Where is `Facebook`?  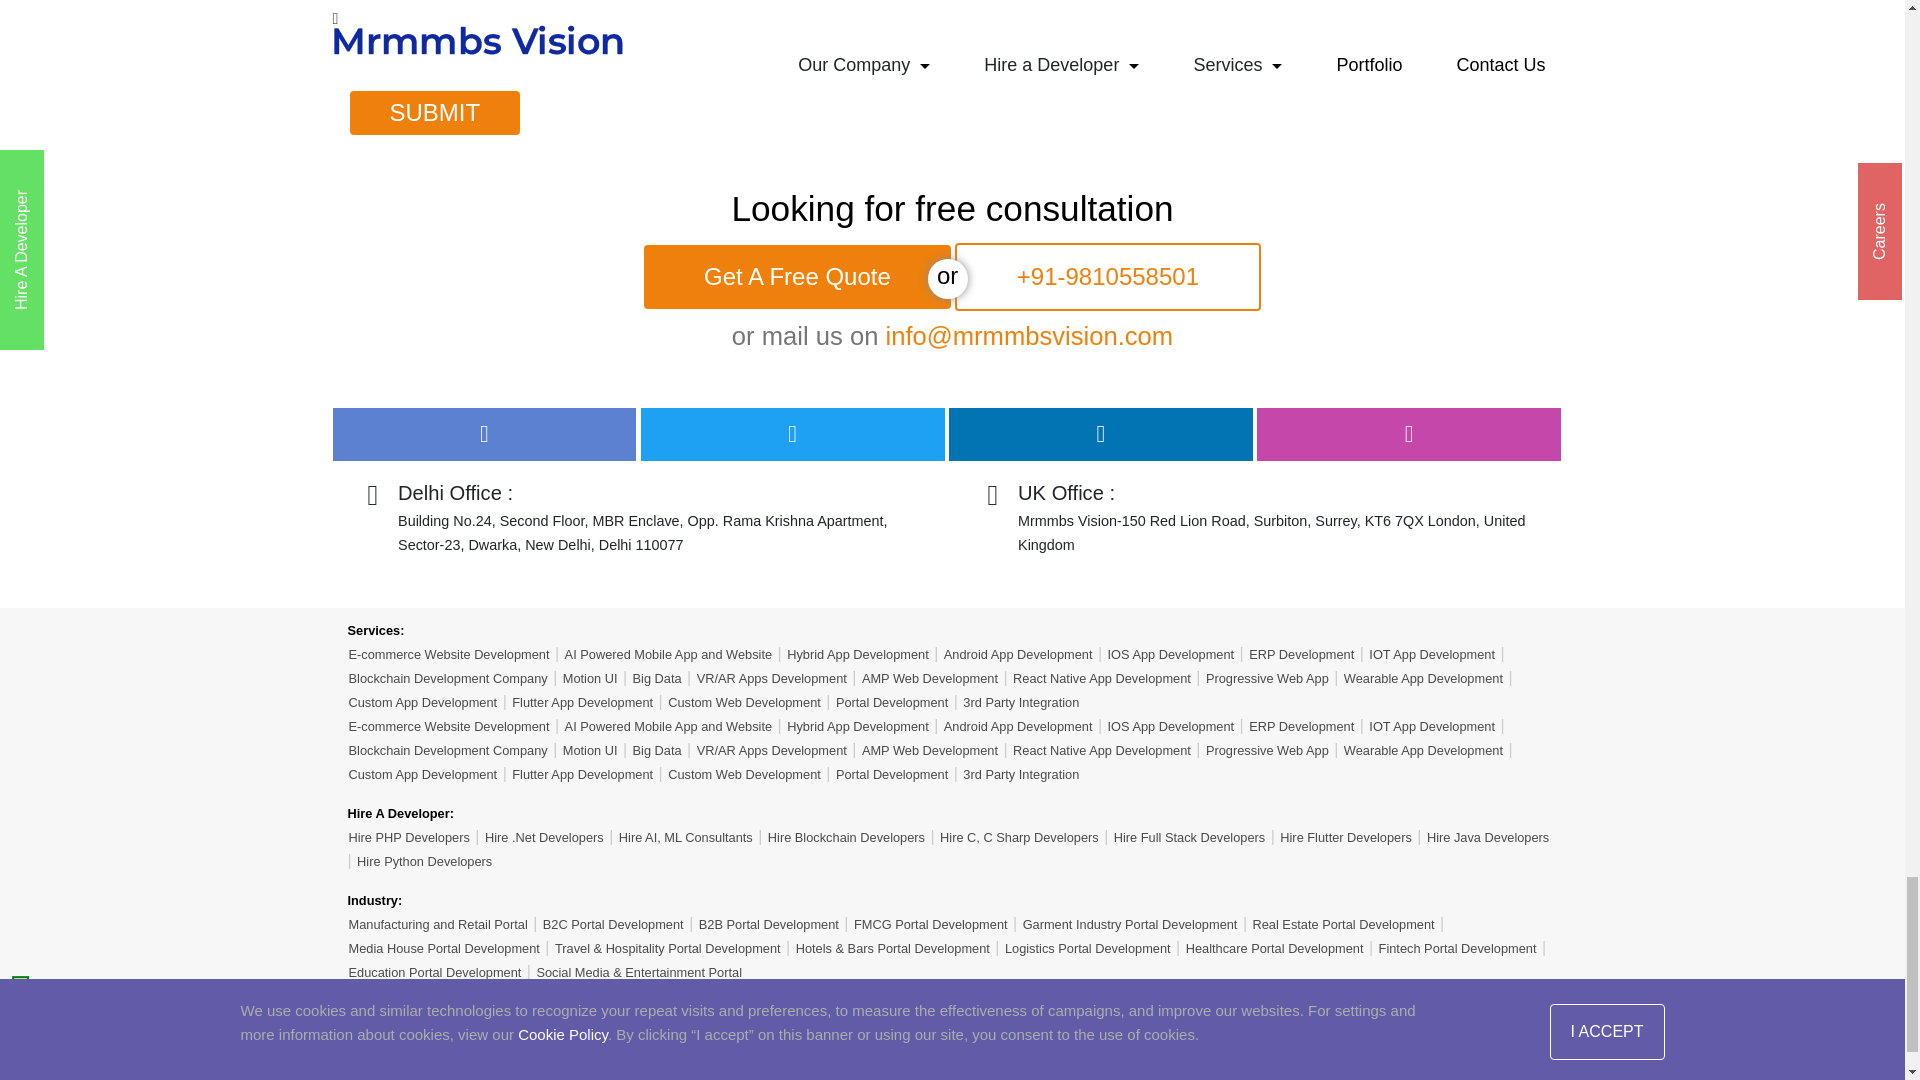
Facebook is located at coordinates (484, 434).